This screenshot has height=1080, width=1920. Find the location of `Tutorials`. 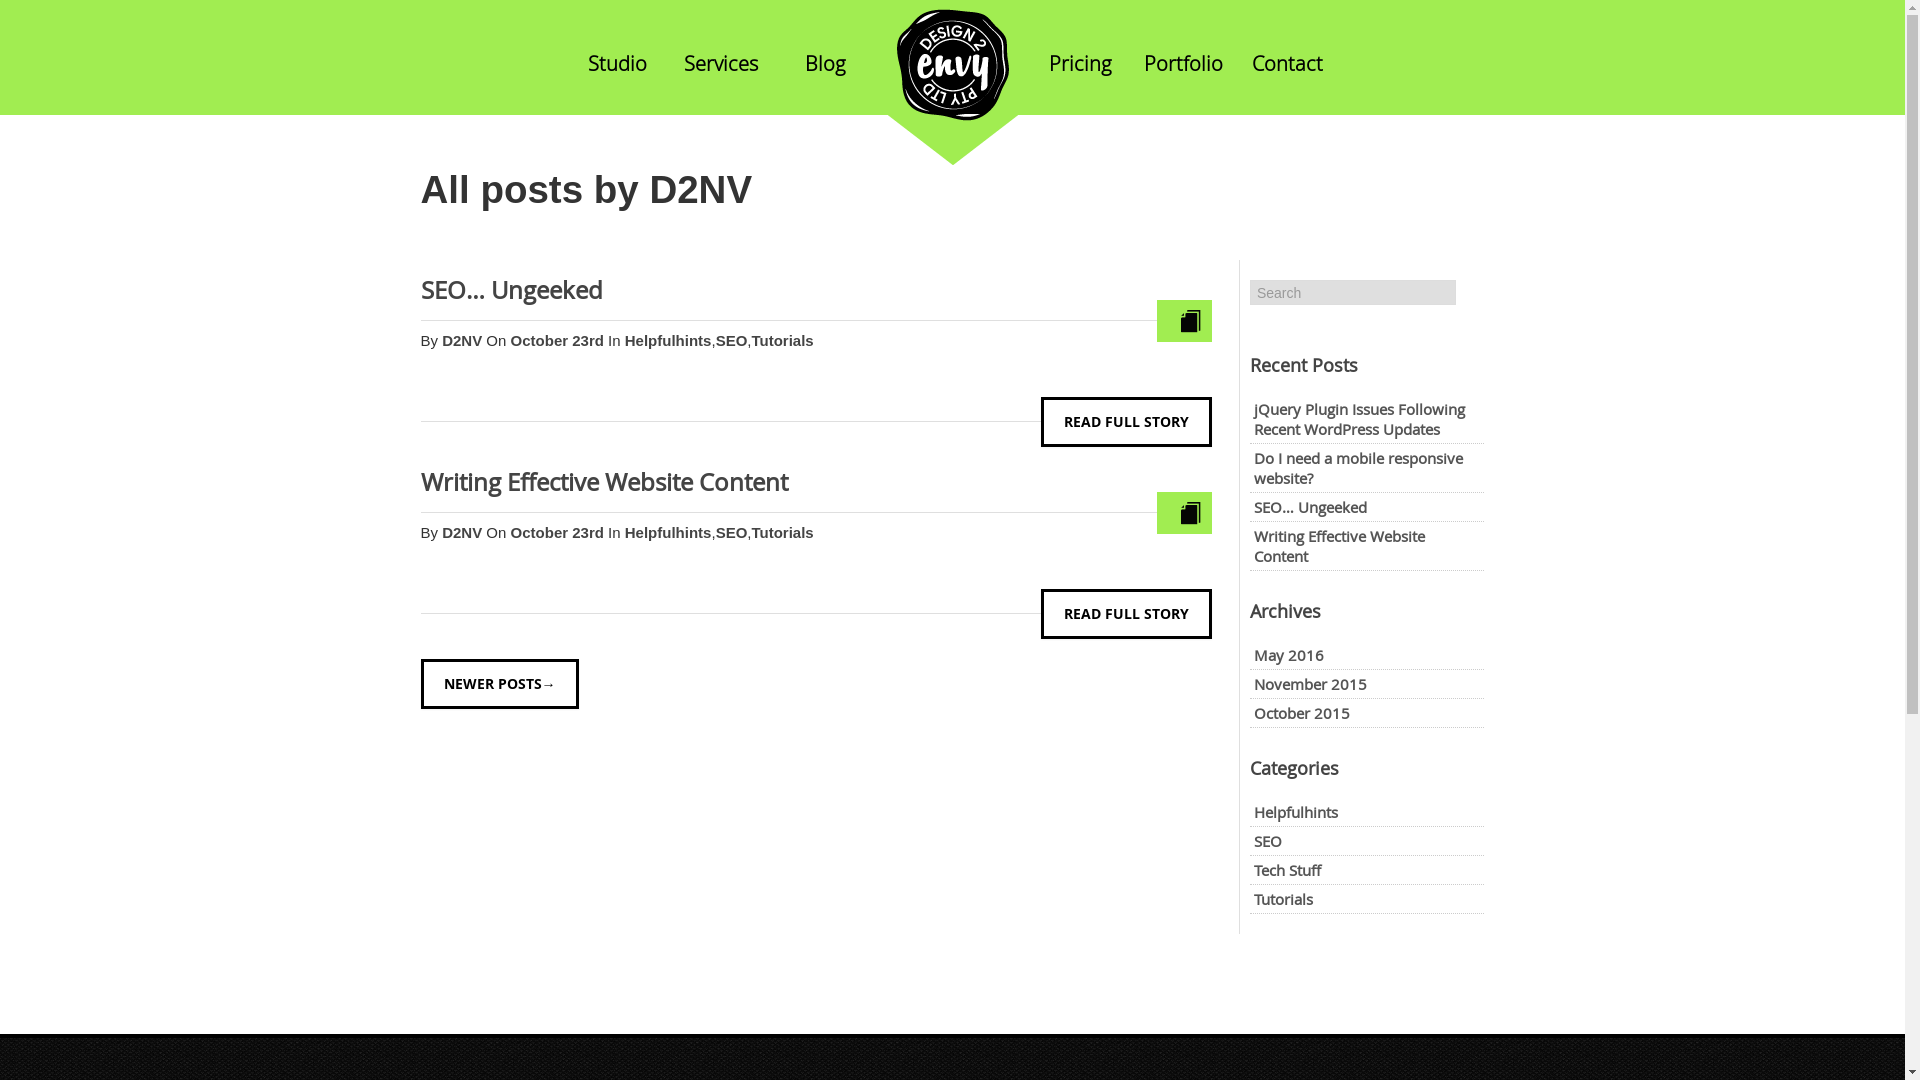

Tutorials is located at coordinates (782, 532).